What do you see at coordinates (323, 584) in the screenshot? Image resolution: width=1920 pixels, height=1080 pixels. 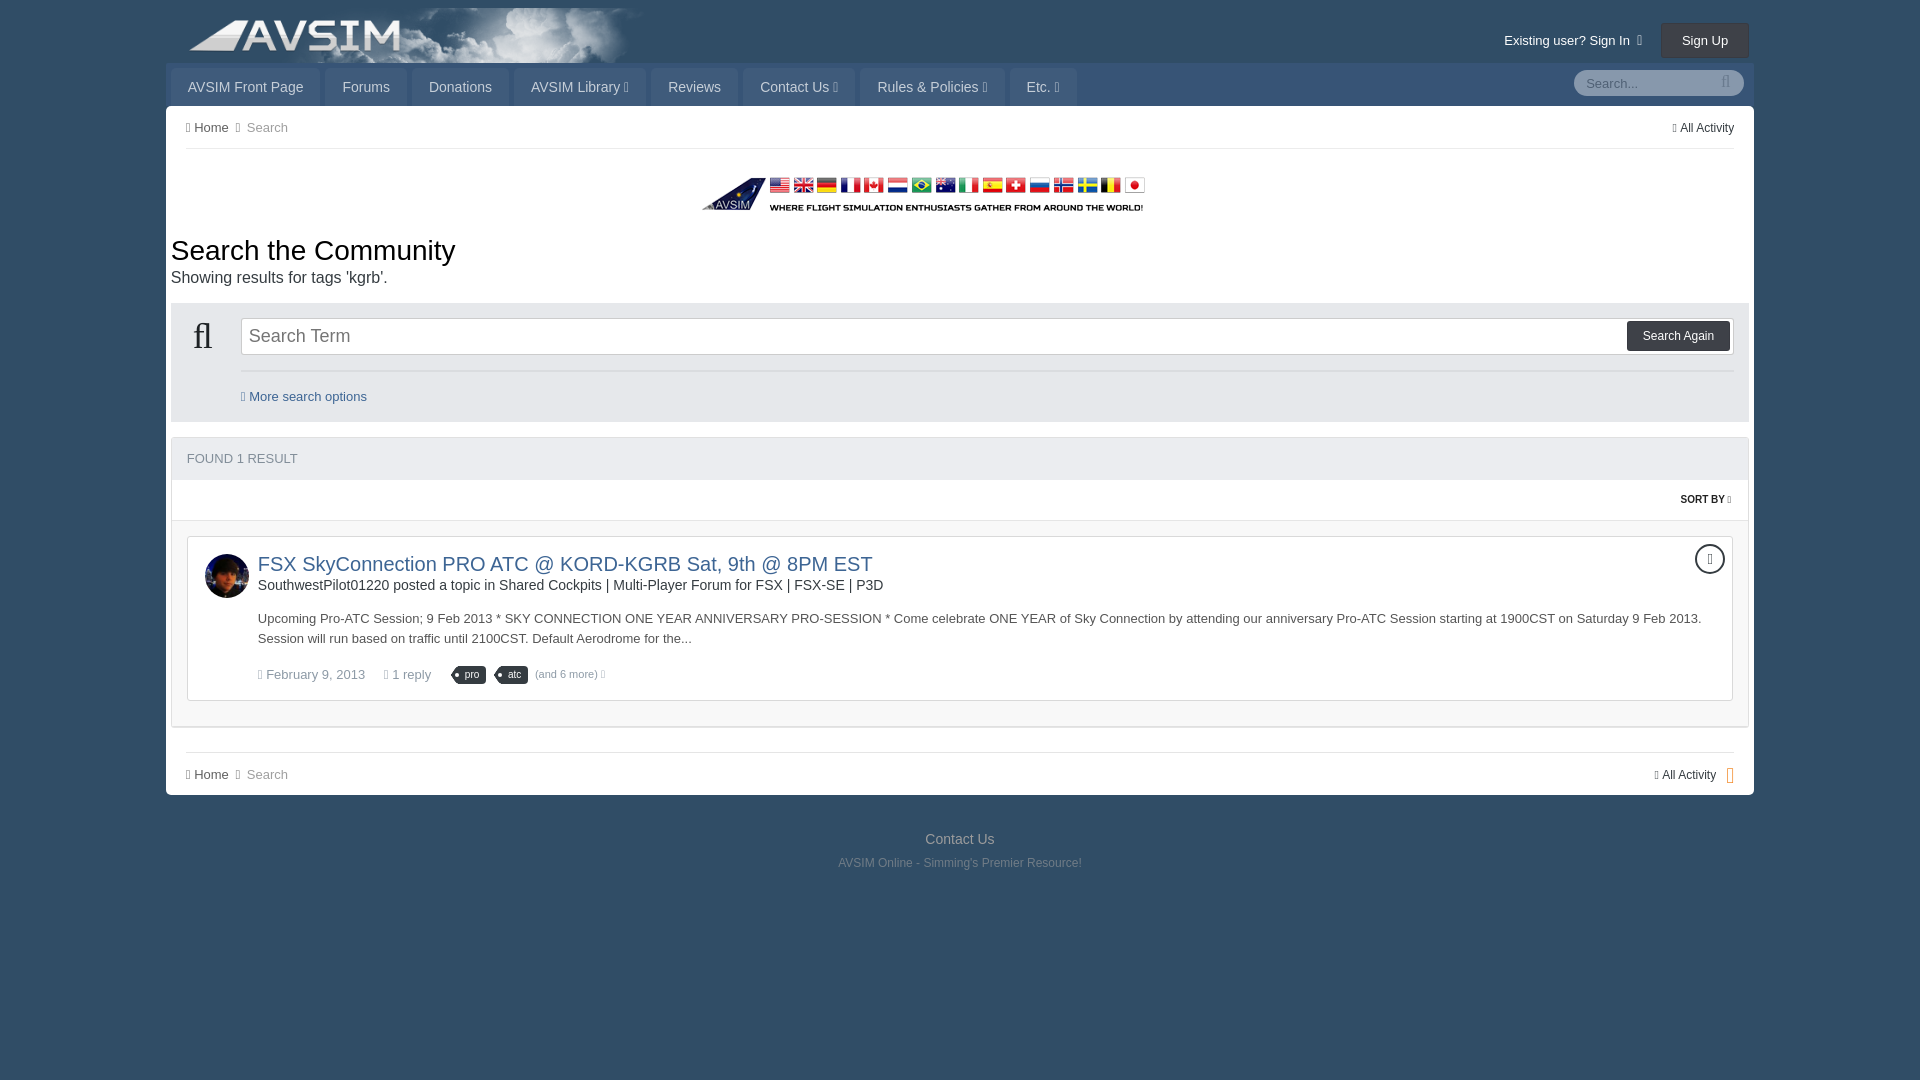 I see `Go to SouthwestPilot01220's profile` at bounding box center [323, 584].